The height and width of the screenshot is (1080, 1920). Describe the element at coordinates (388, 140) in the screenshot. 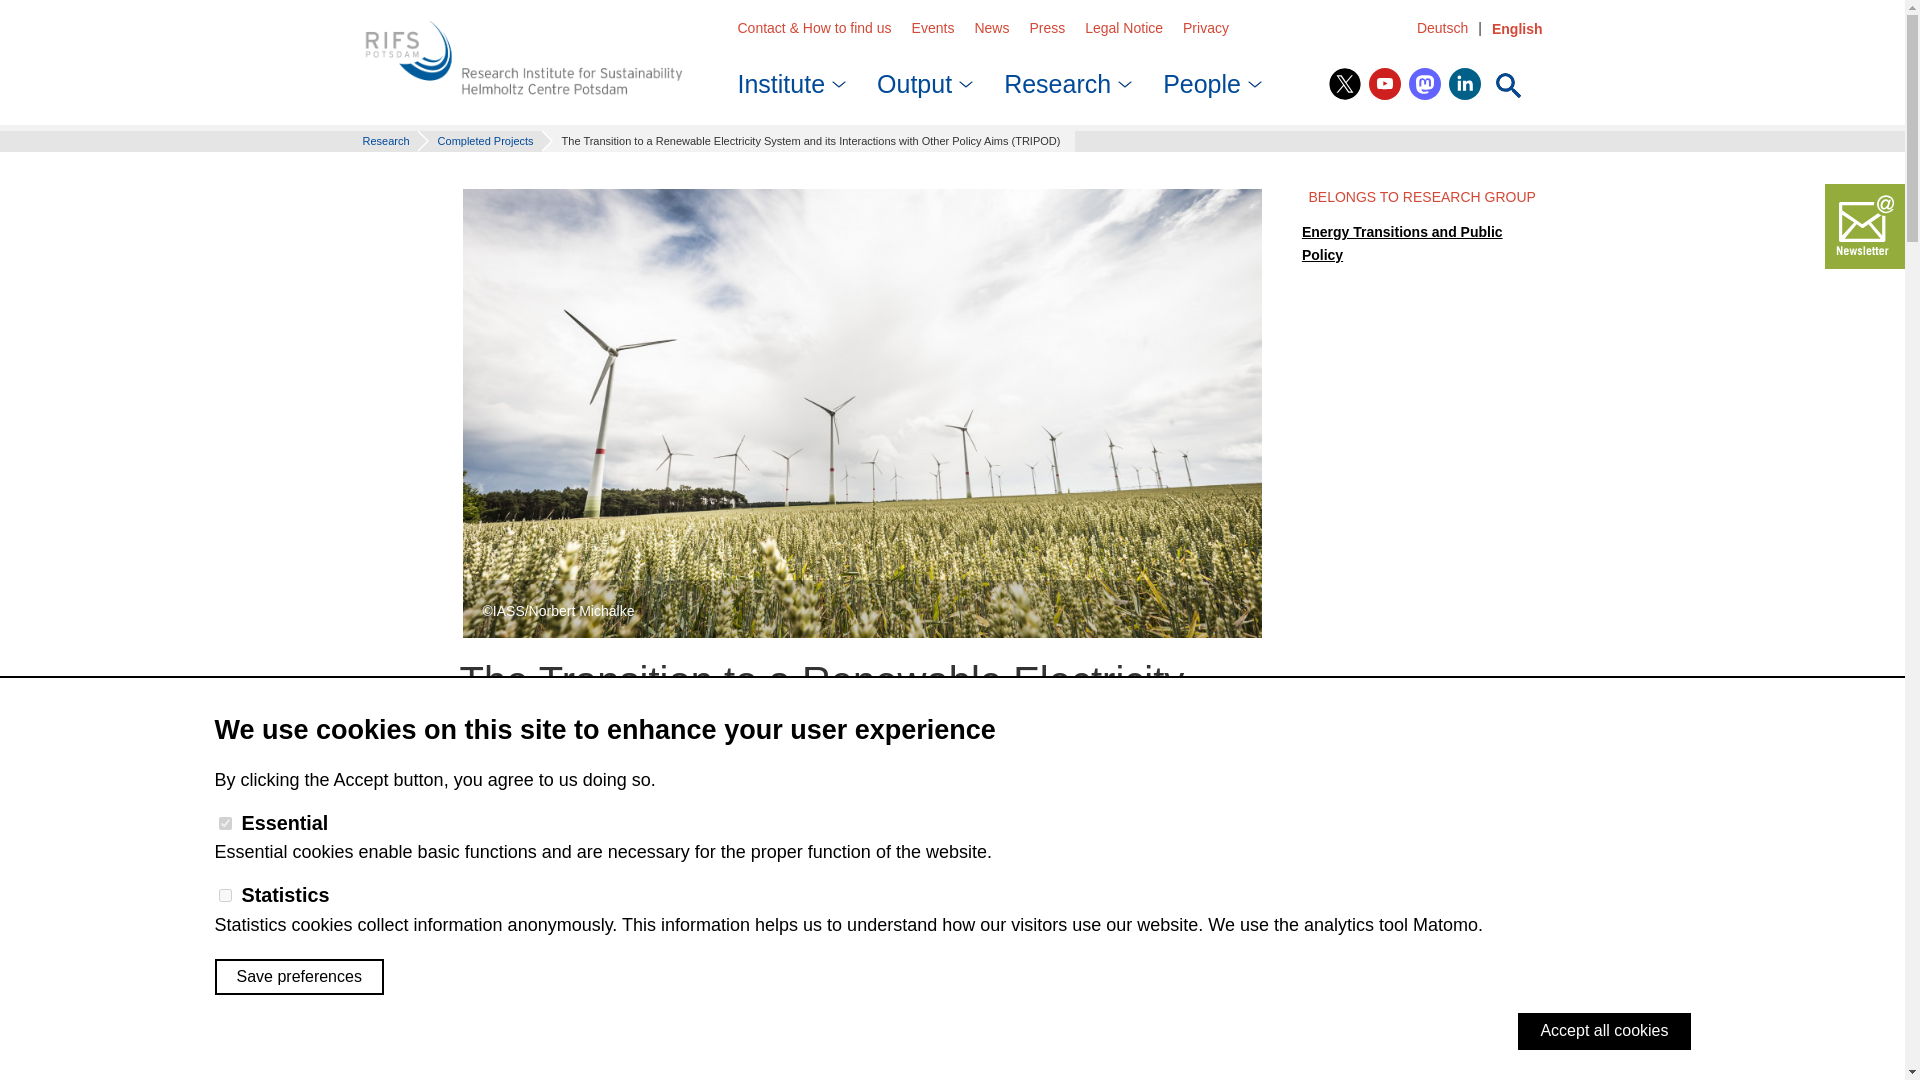

I see `zur Seite: Research` at that location.